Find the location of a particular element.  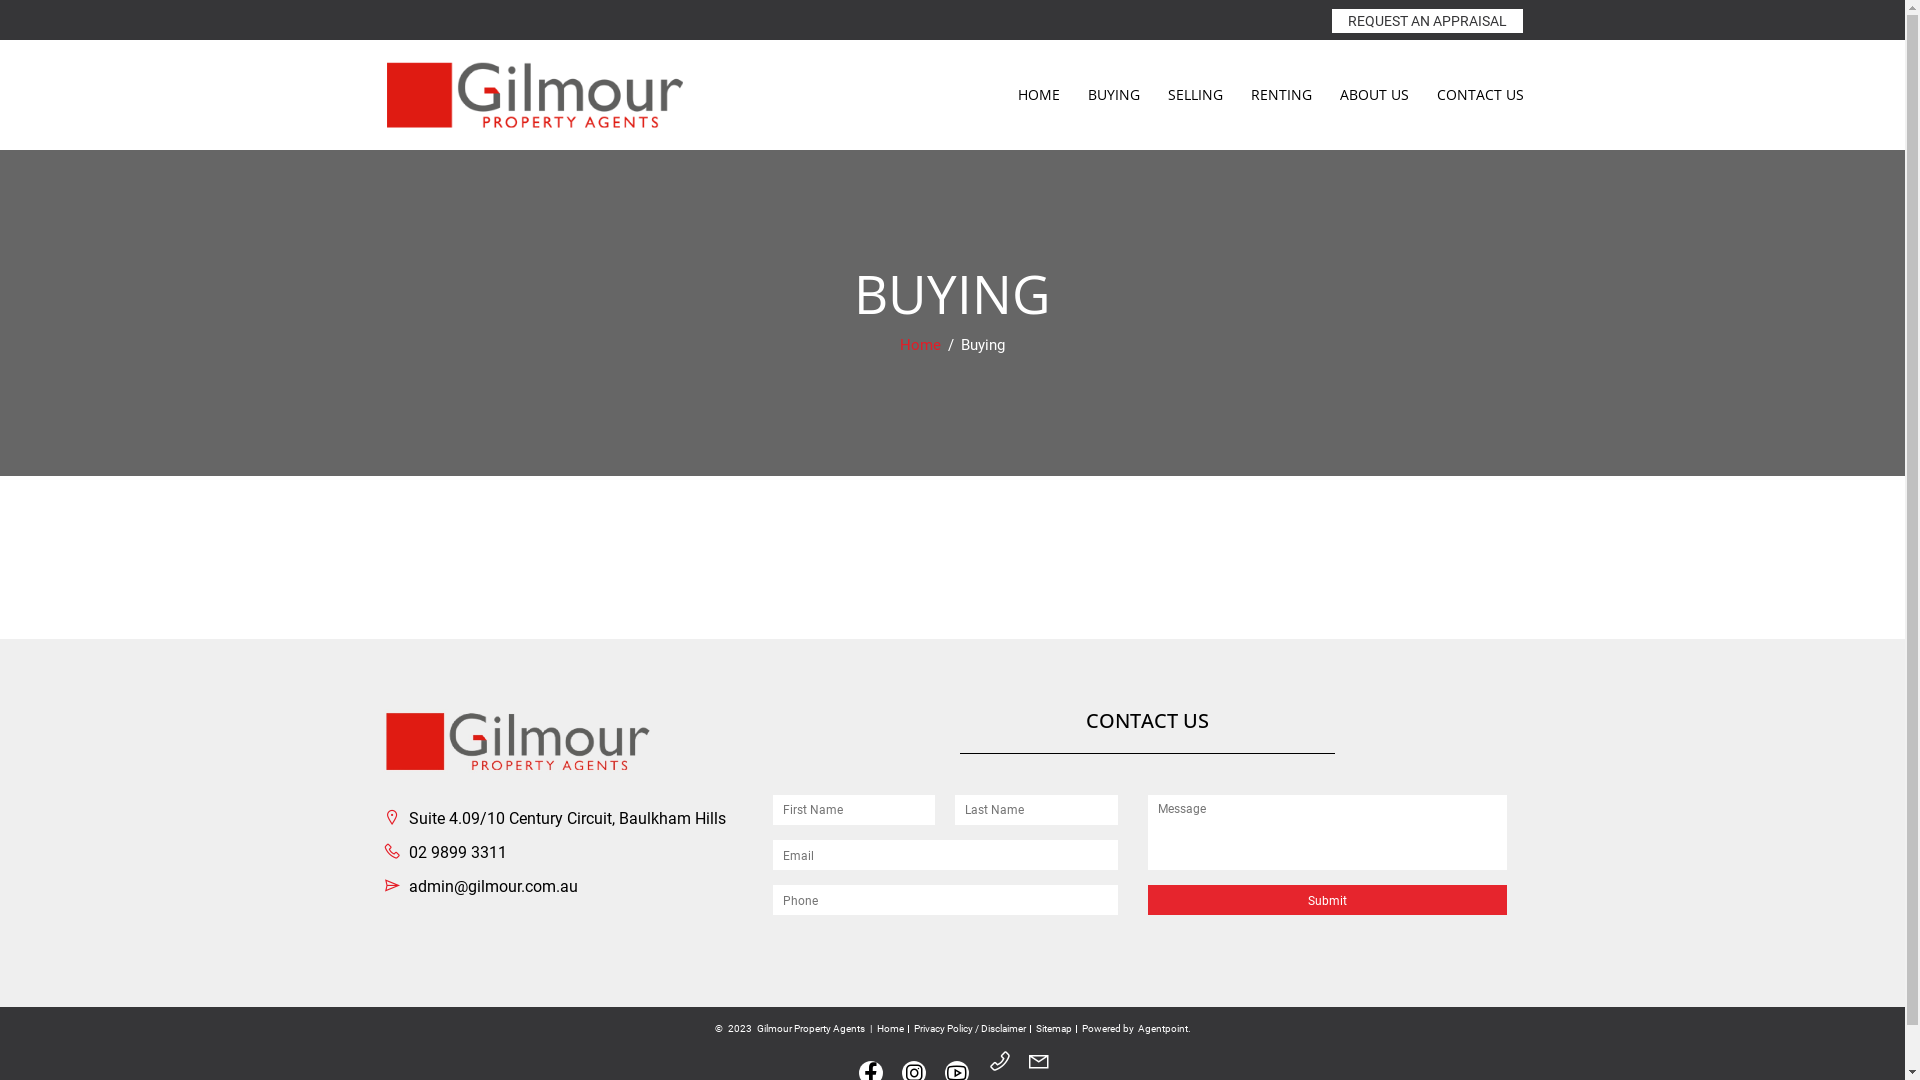

Privacy Policy / Disclaimer is located at coordinates (970, 1028).